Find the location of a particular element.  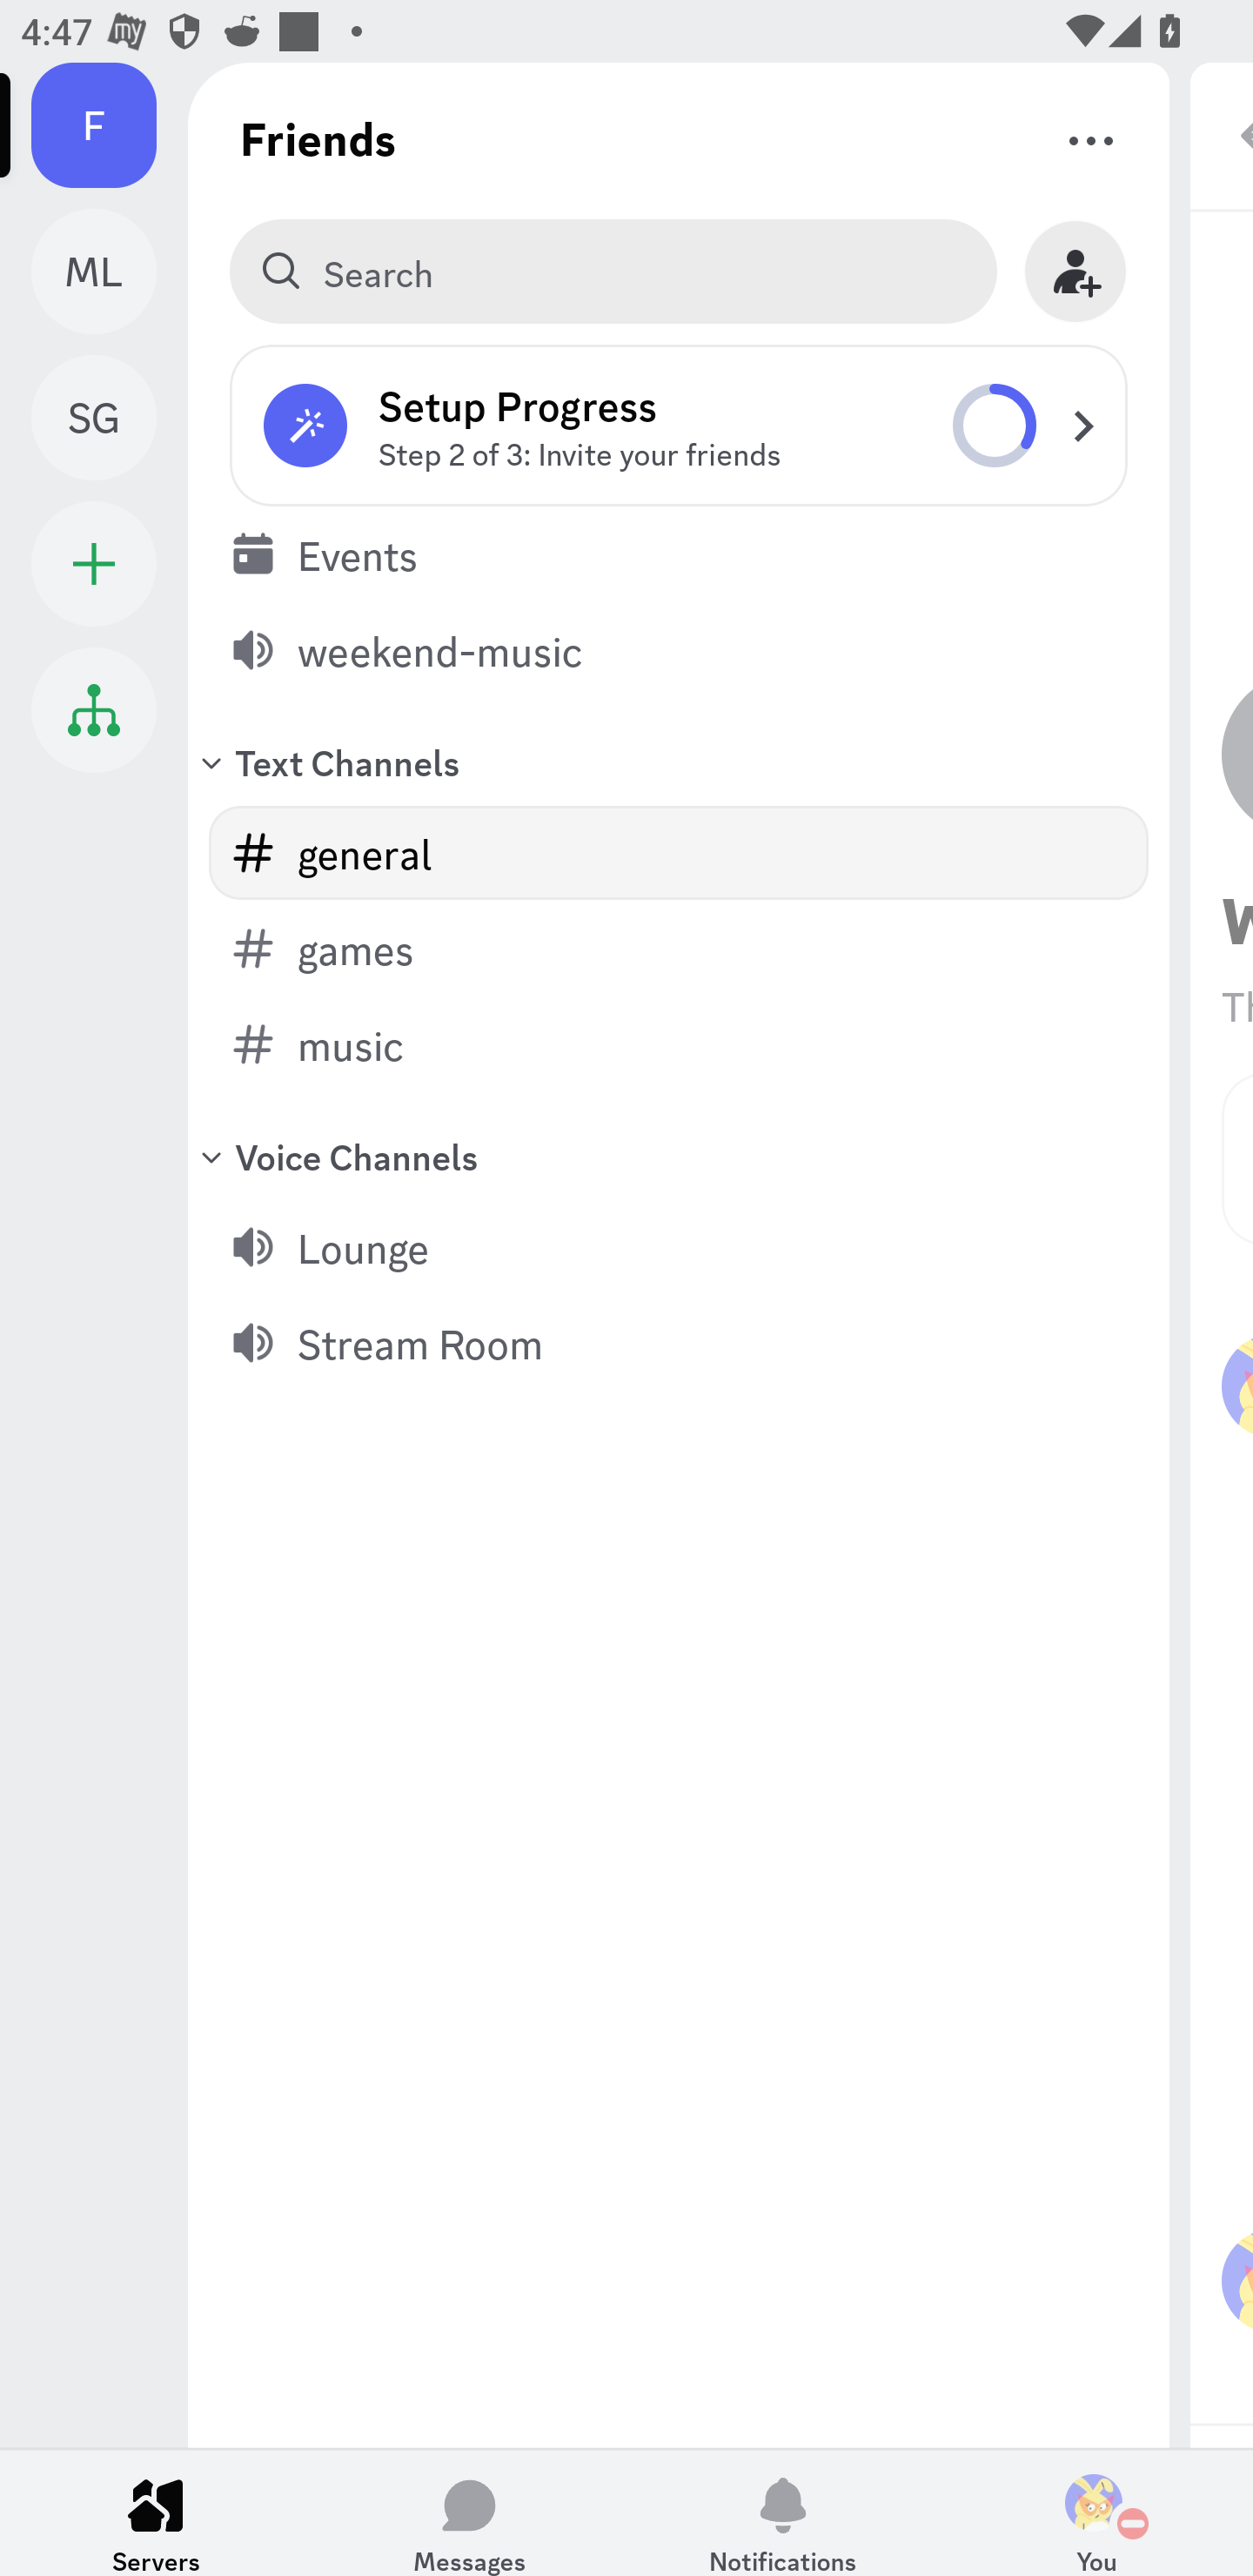

games (text channel) games is located at coordinates (679, 948).